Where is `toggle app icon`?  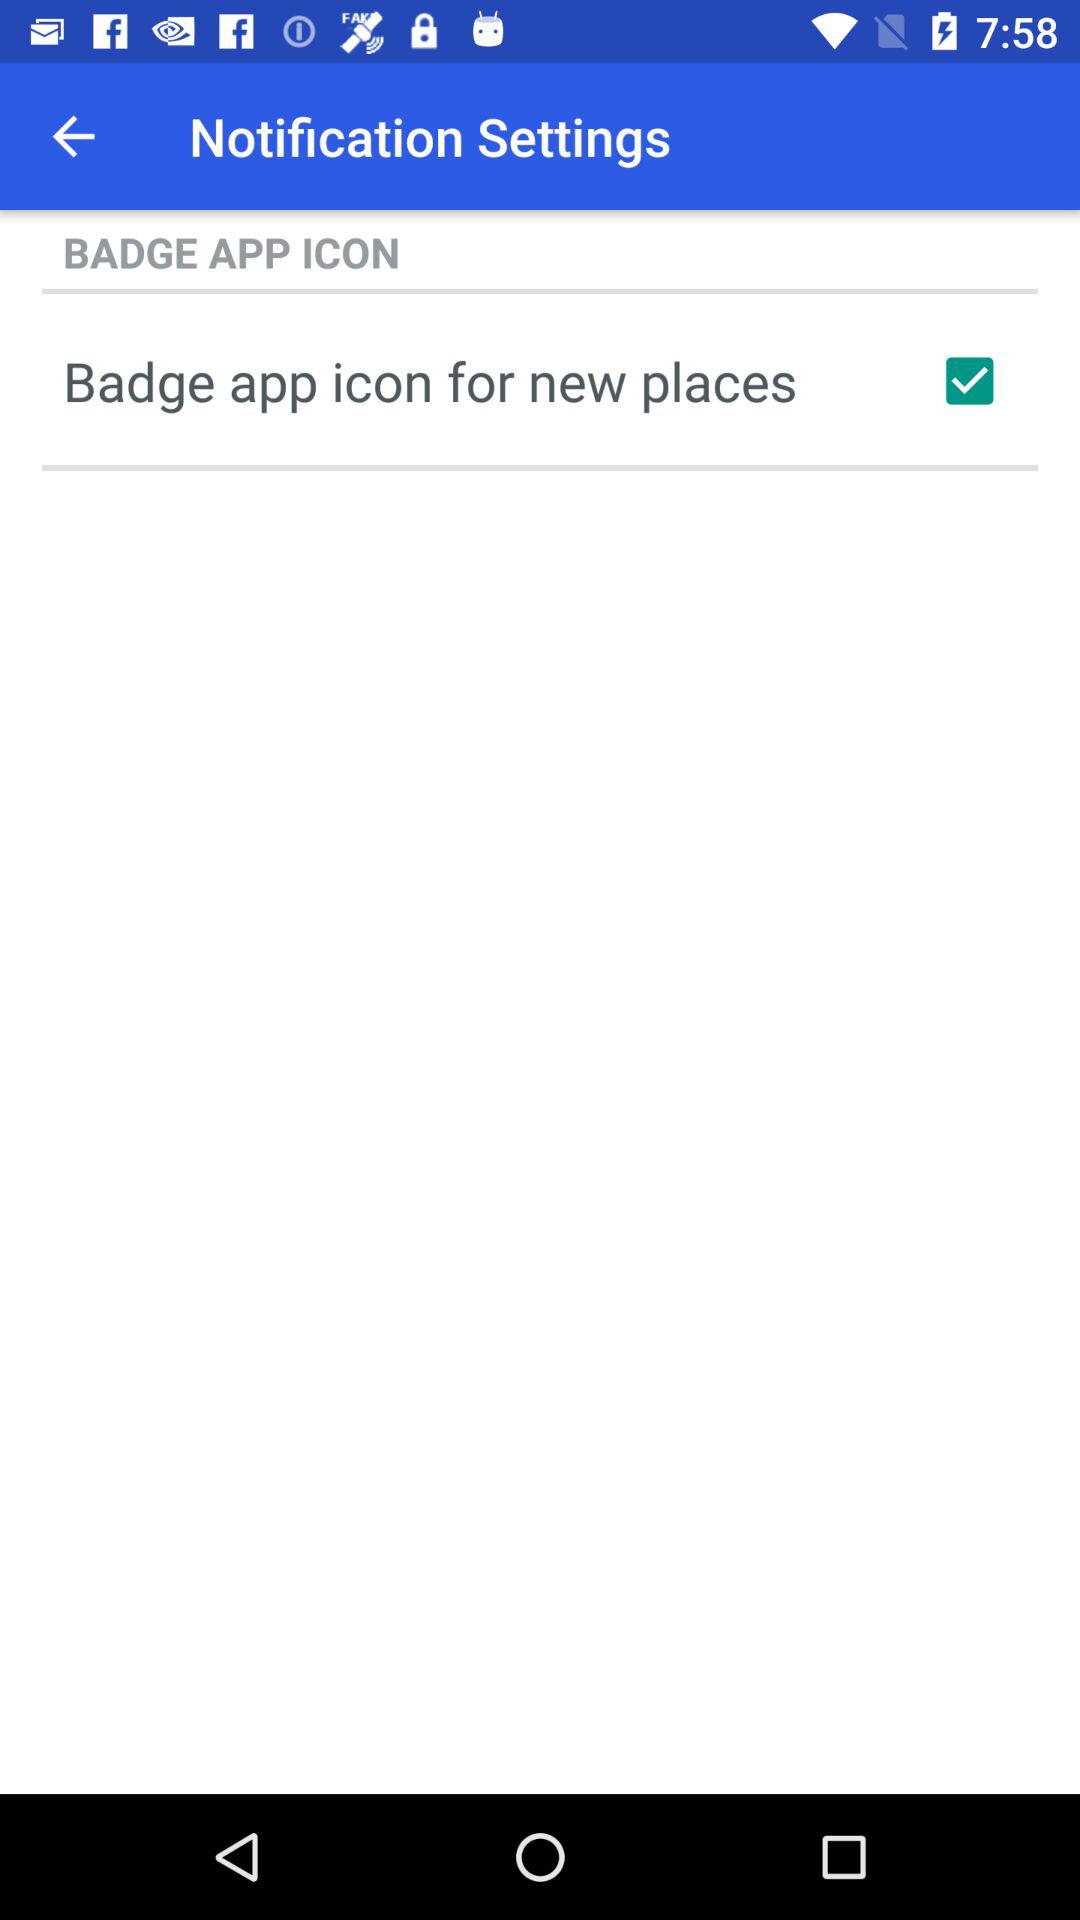 toggle app icon is located at coordinates (969, 381).